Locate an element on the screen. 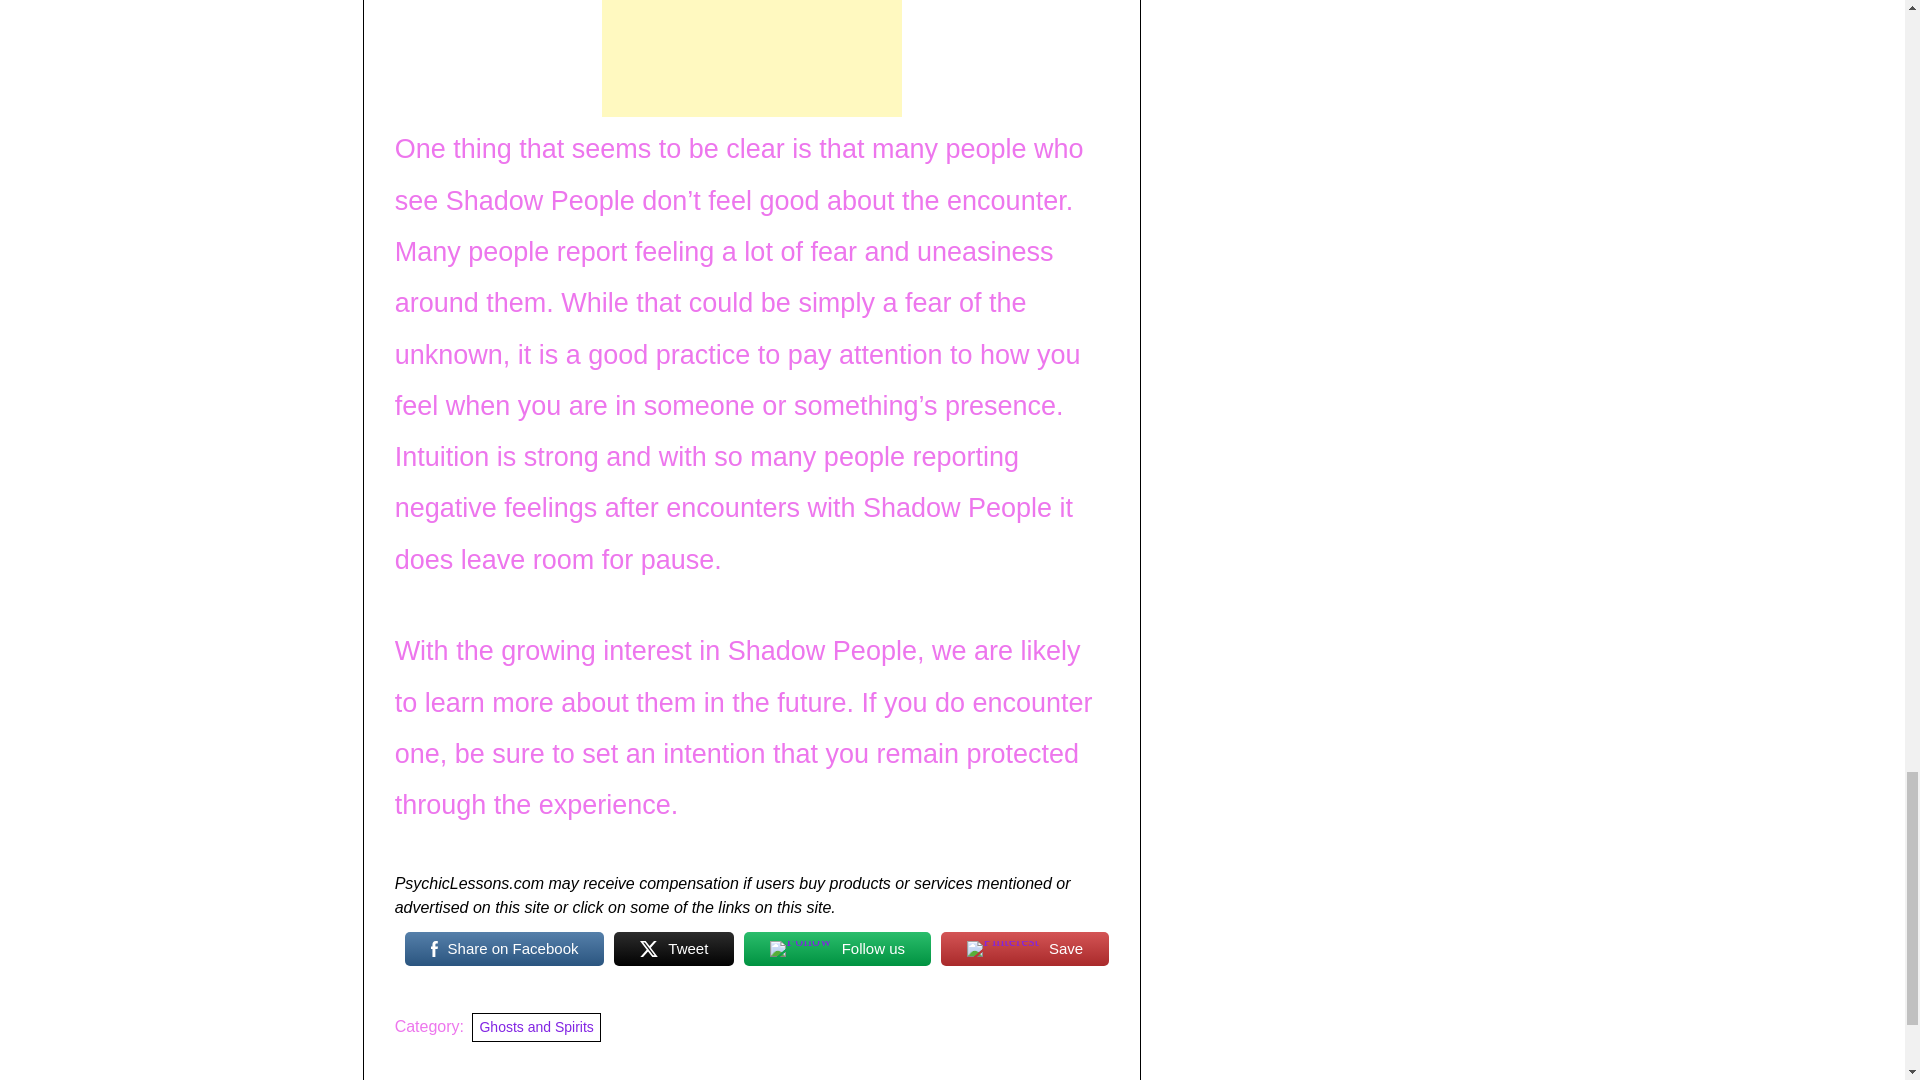 This screenshot has height=1080, width=1920. Follow us is located at coordinates (838, 948).